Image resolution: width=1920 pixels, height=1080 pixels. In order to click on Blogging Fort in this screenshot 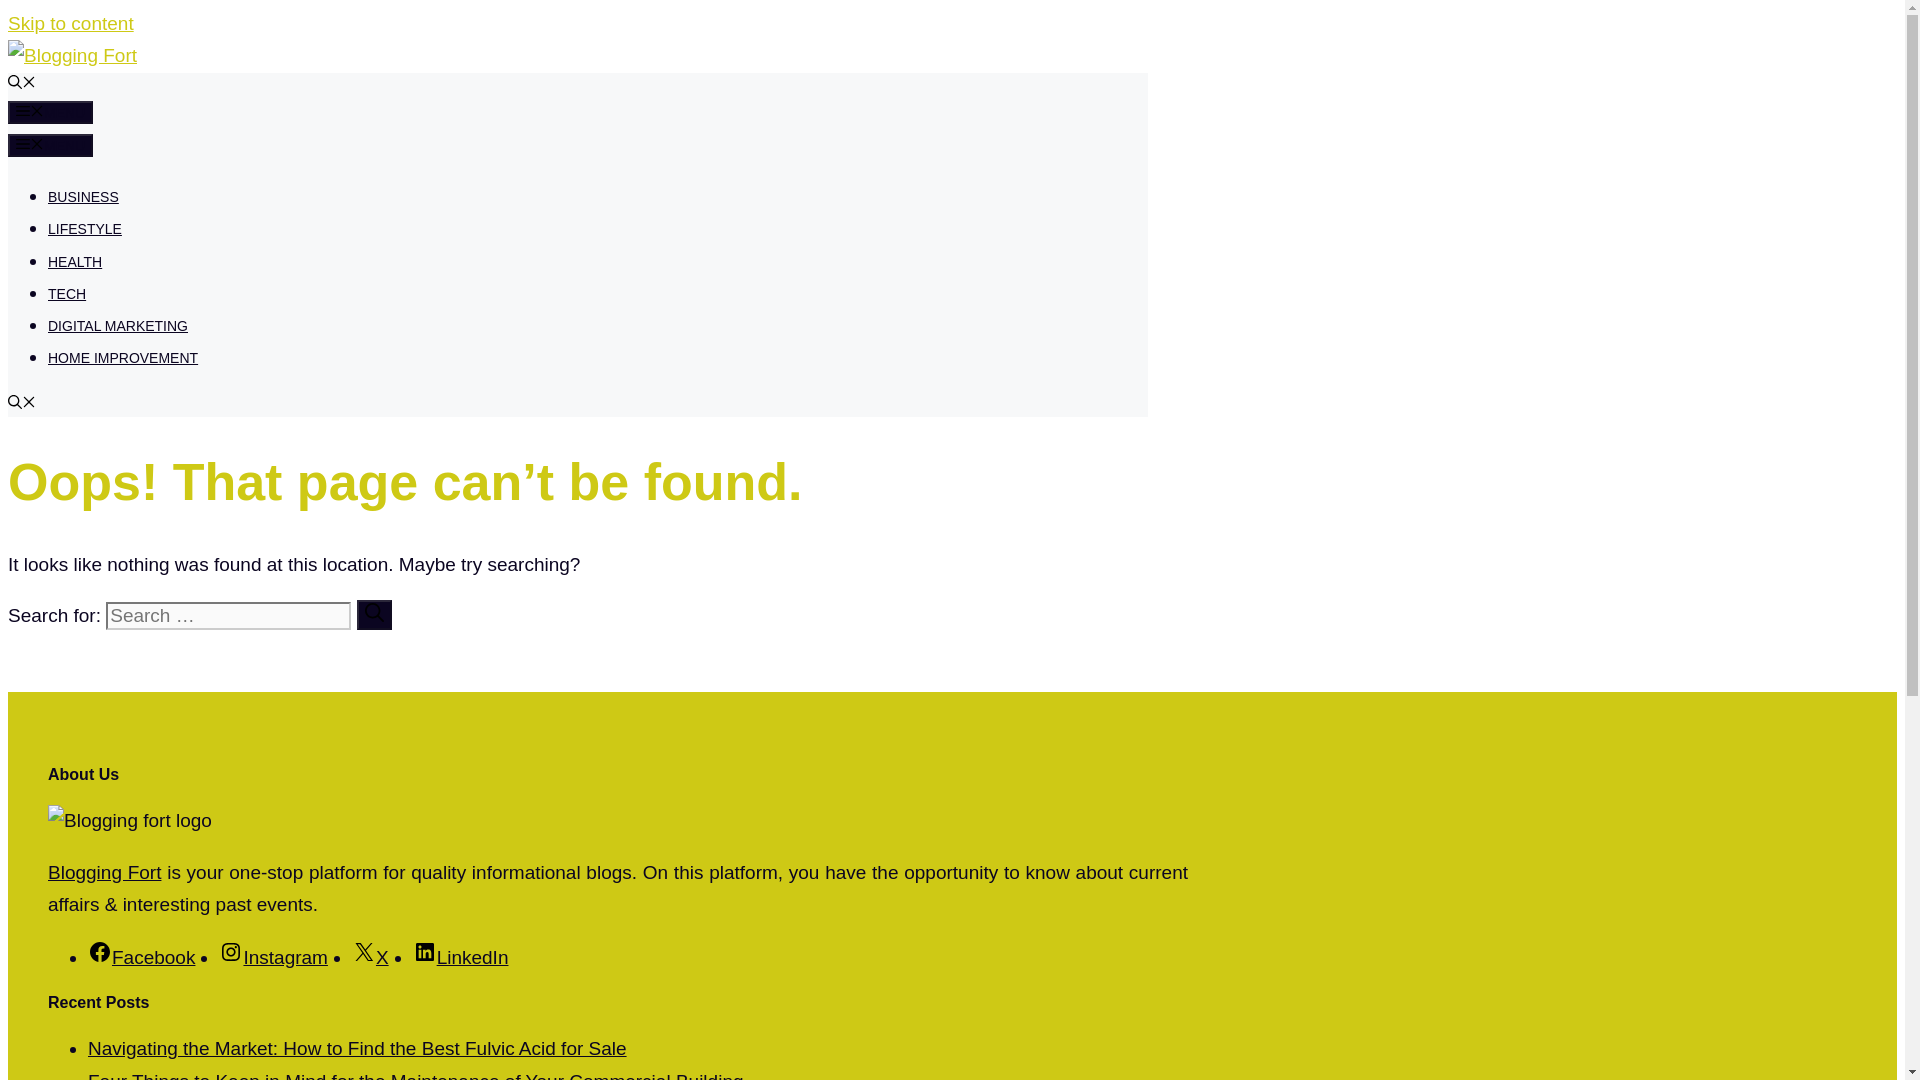, I will do `click(104, 872)`.